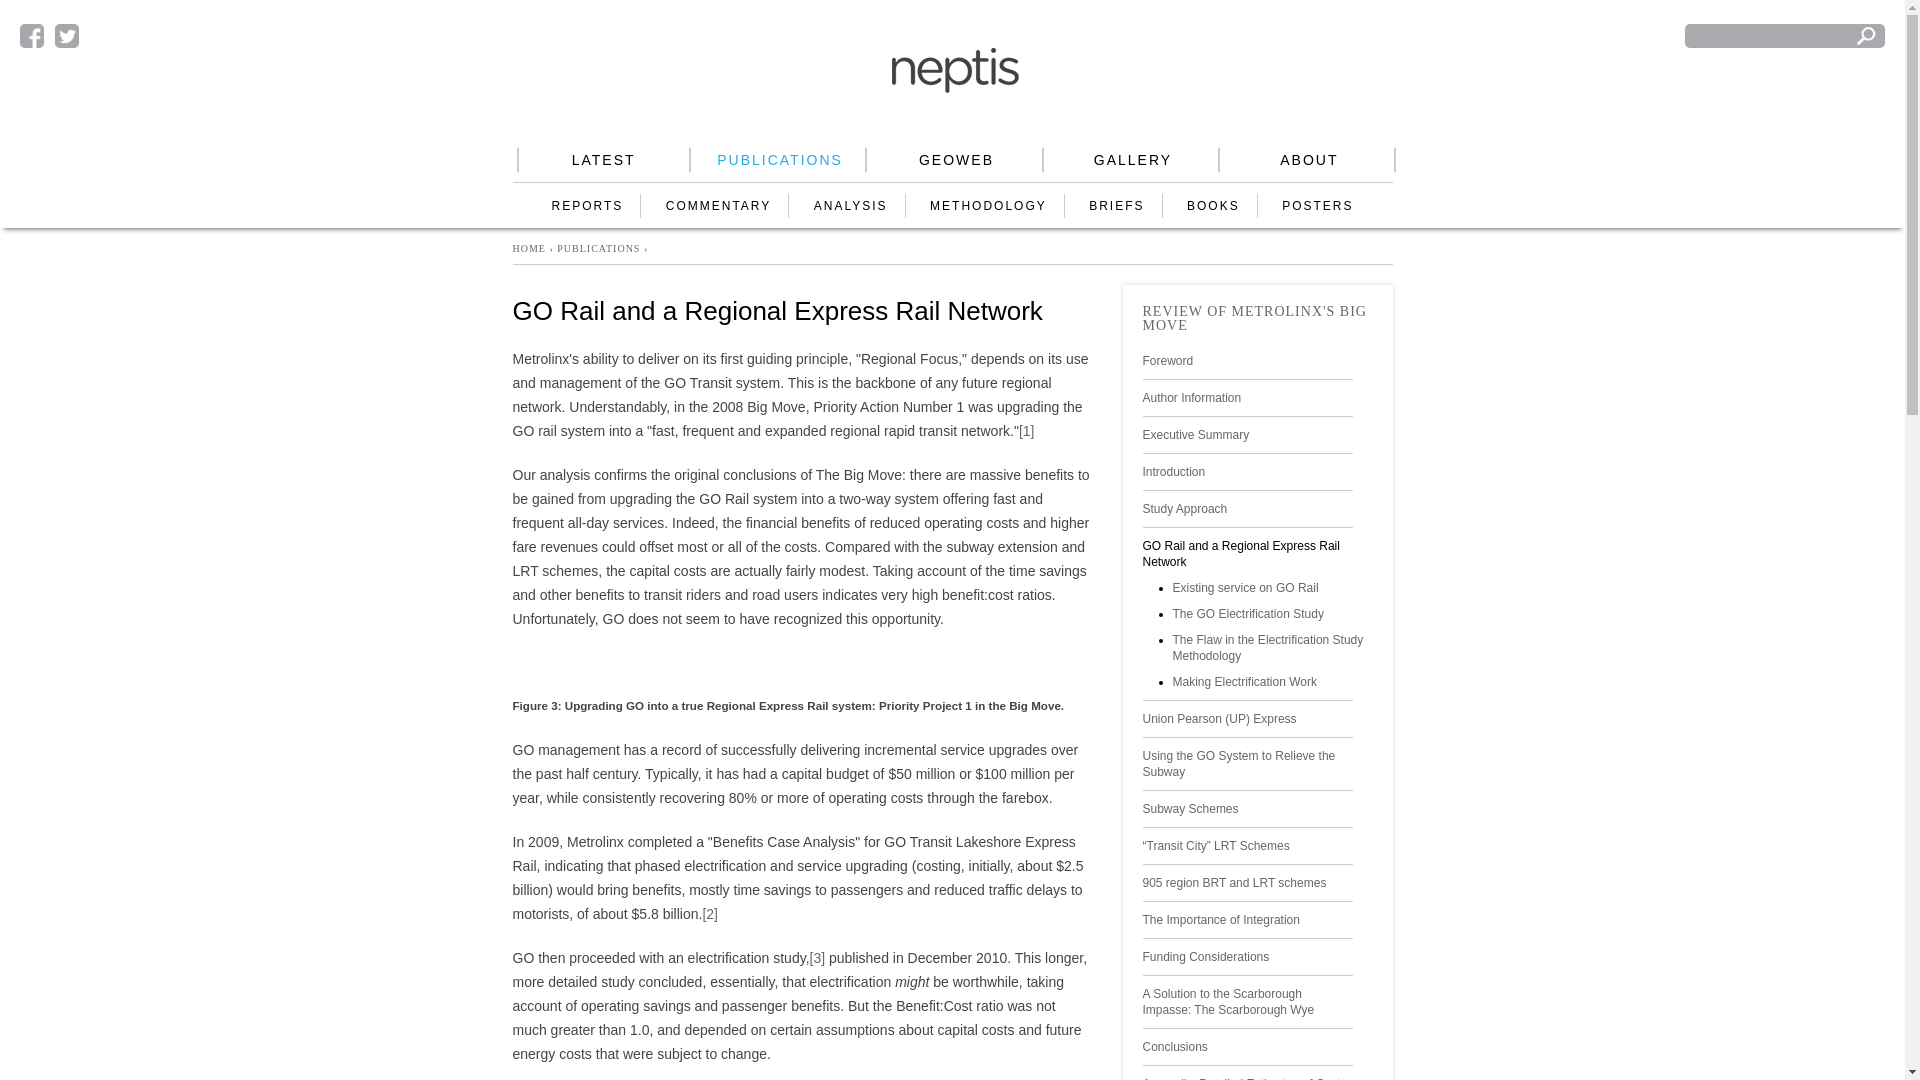 This screenshot has width=1920, height=1080. Describe the element at coordinates (956, 159) in the screenshot. I see `GEOWEB` at that location.